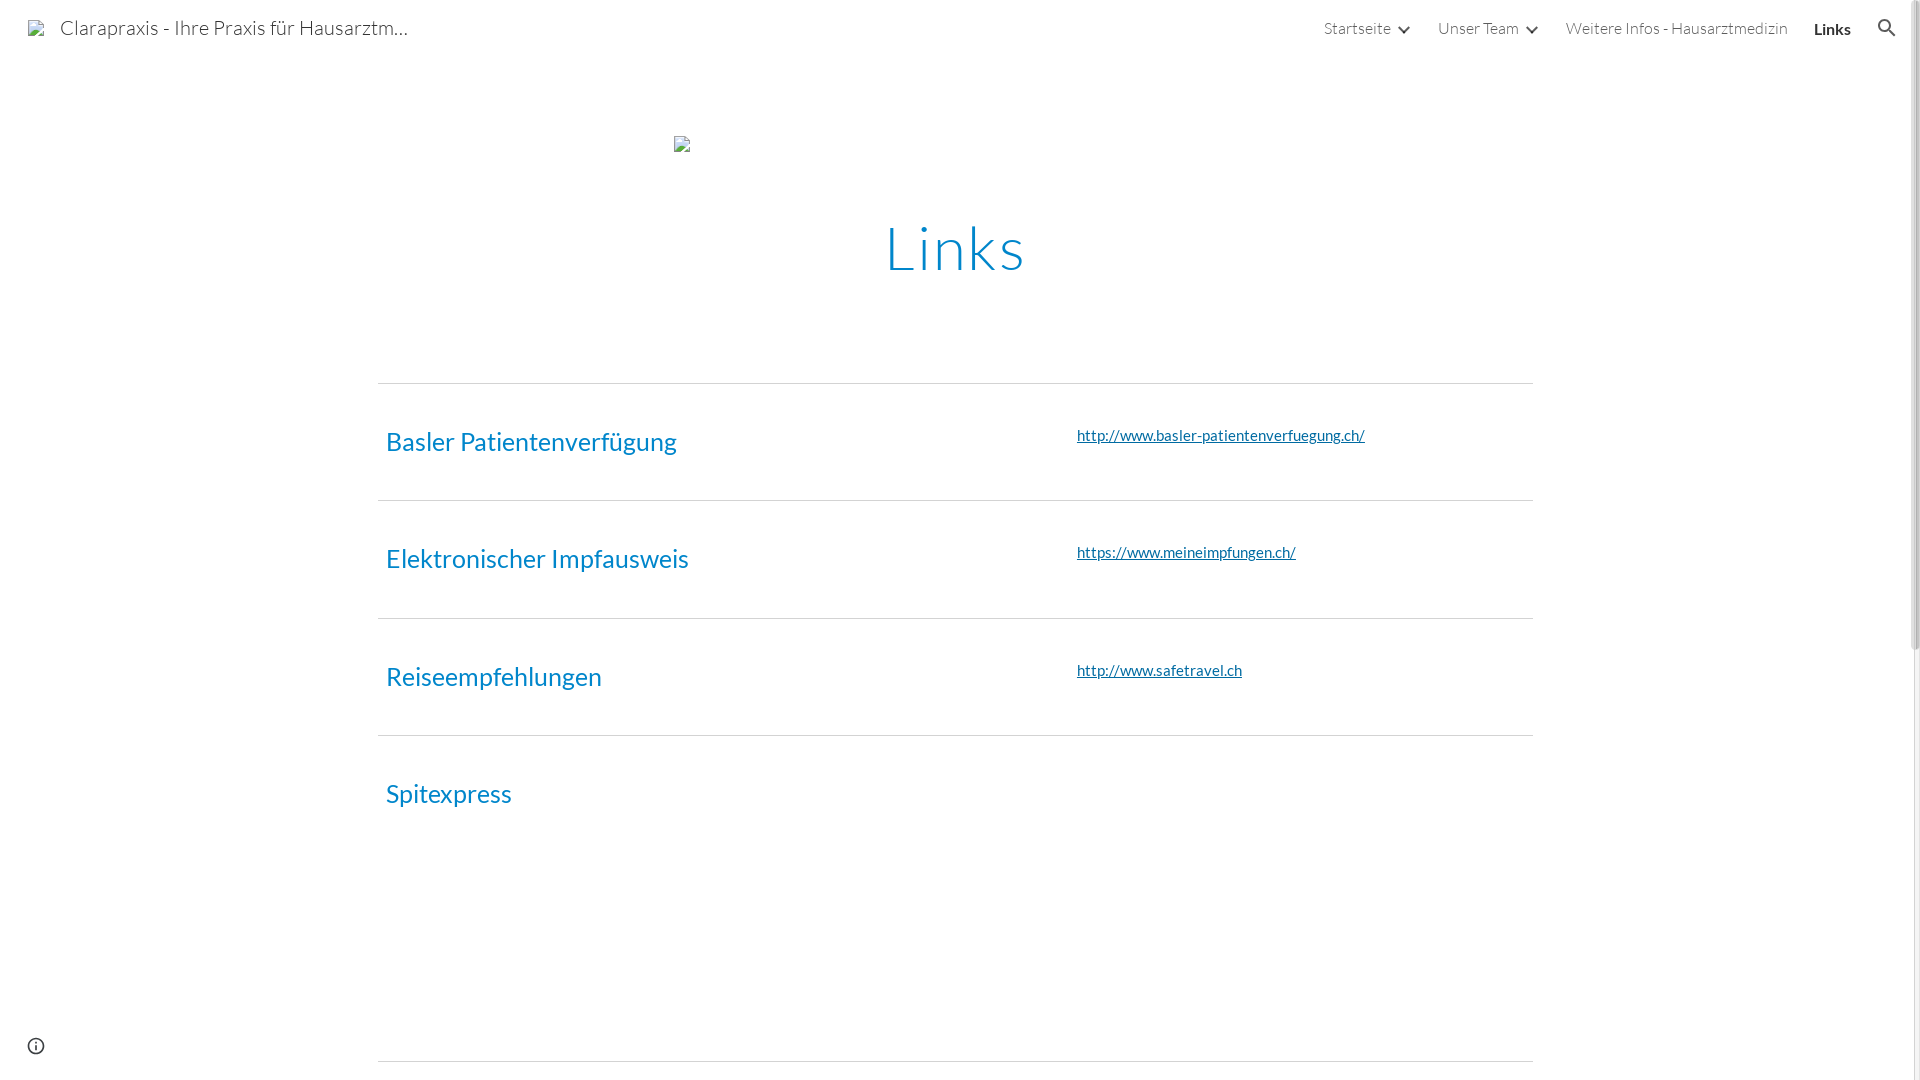 This screenshot has width=1920, height=1080. What do you see at coordinates (1358, 28) in the screenshot?
I see `Startseite` at bounding box center [1358, 28].